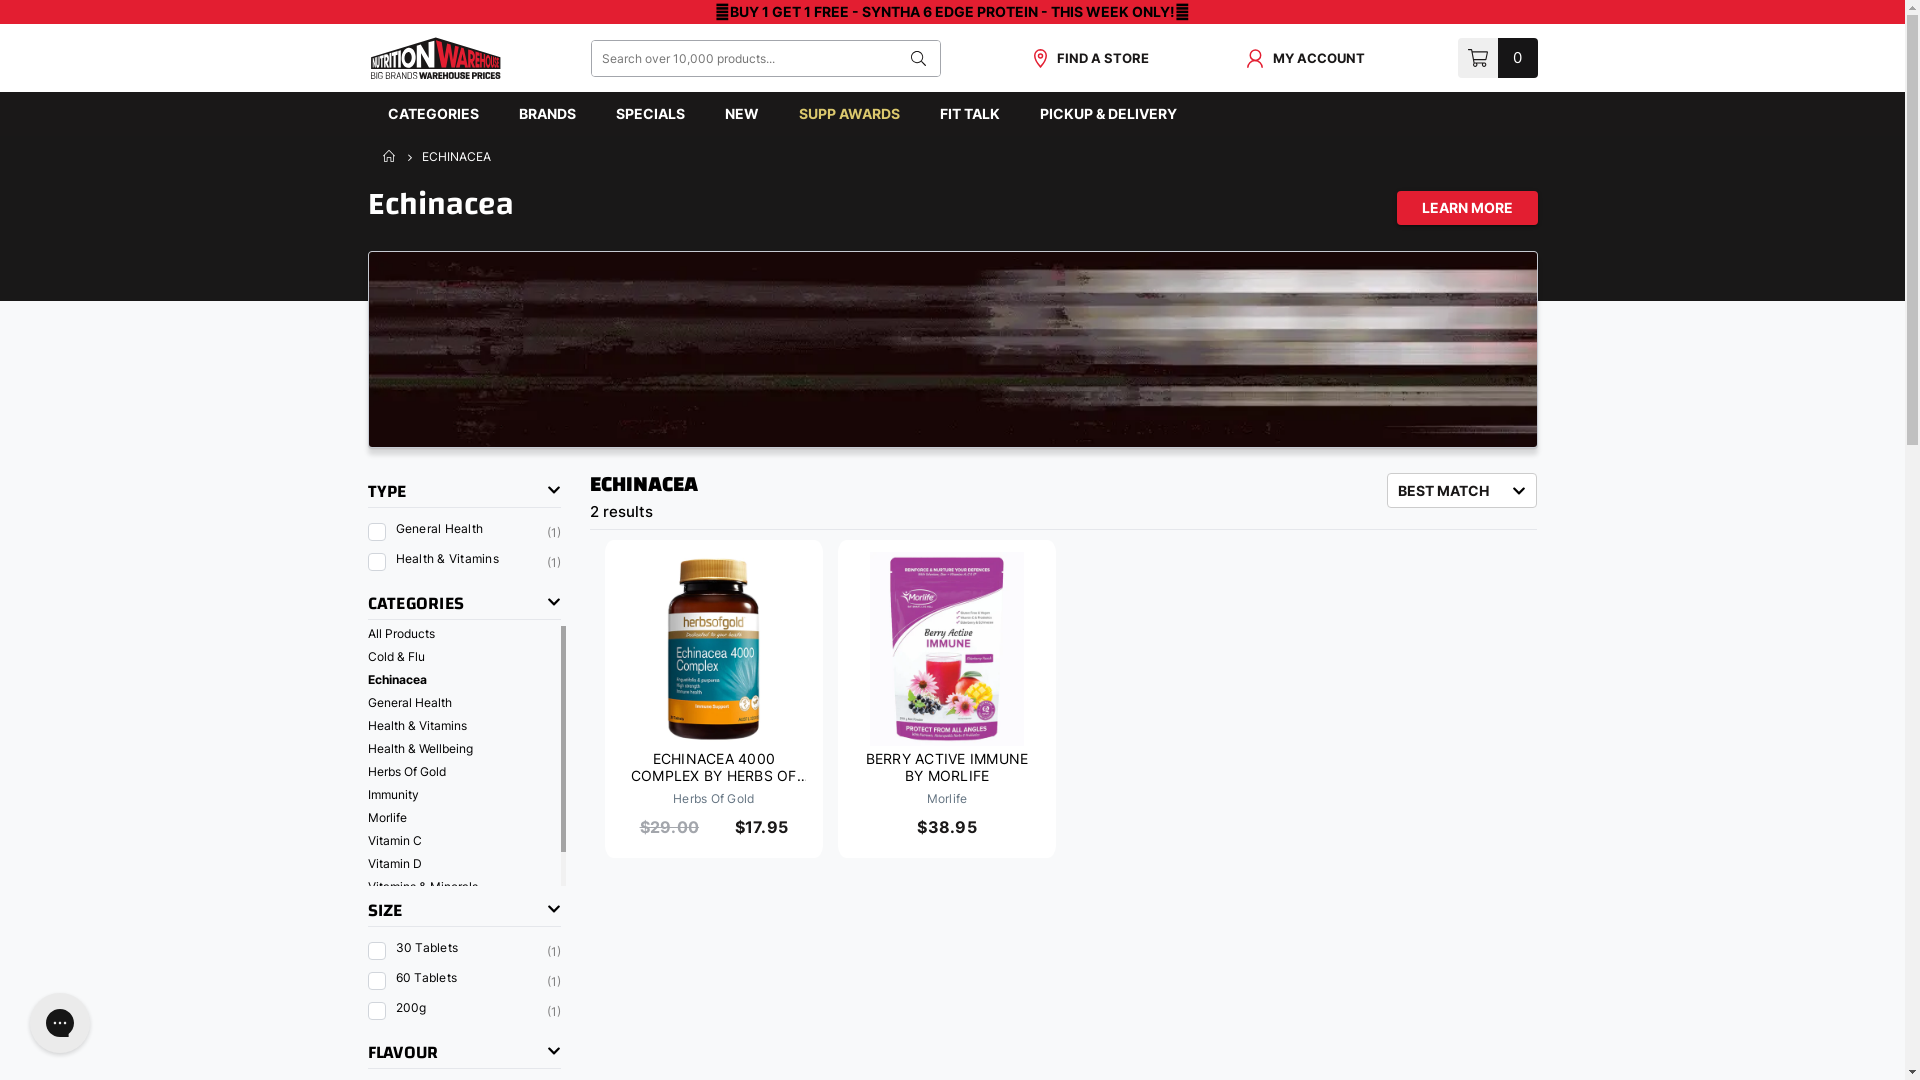 This screenshot has width=1920, height=1080. Describe the element at coordinates (60, 1023) in the screenshot. I see `Gorgias live chat messenger` at that location.